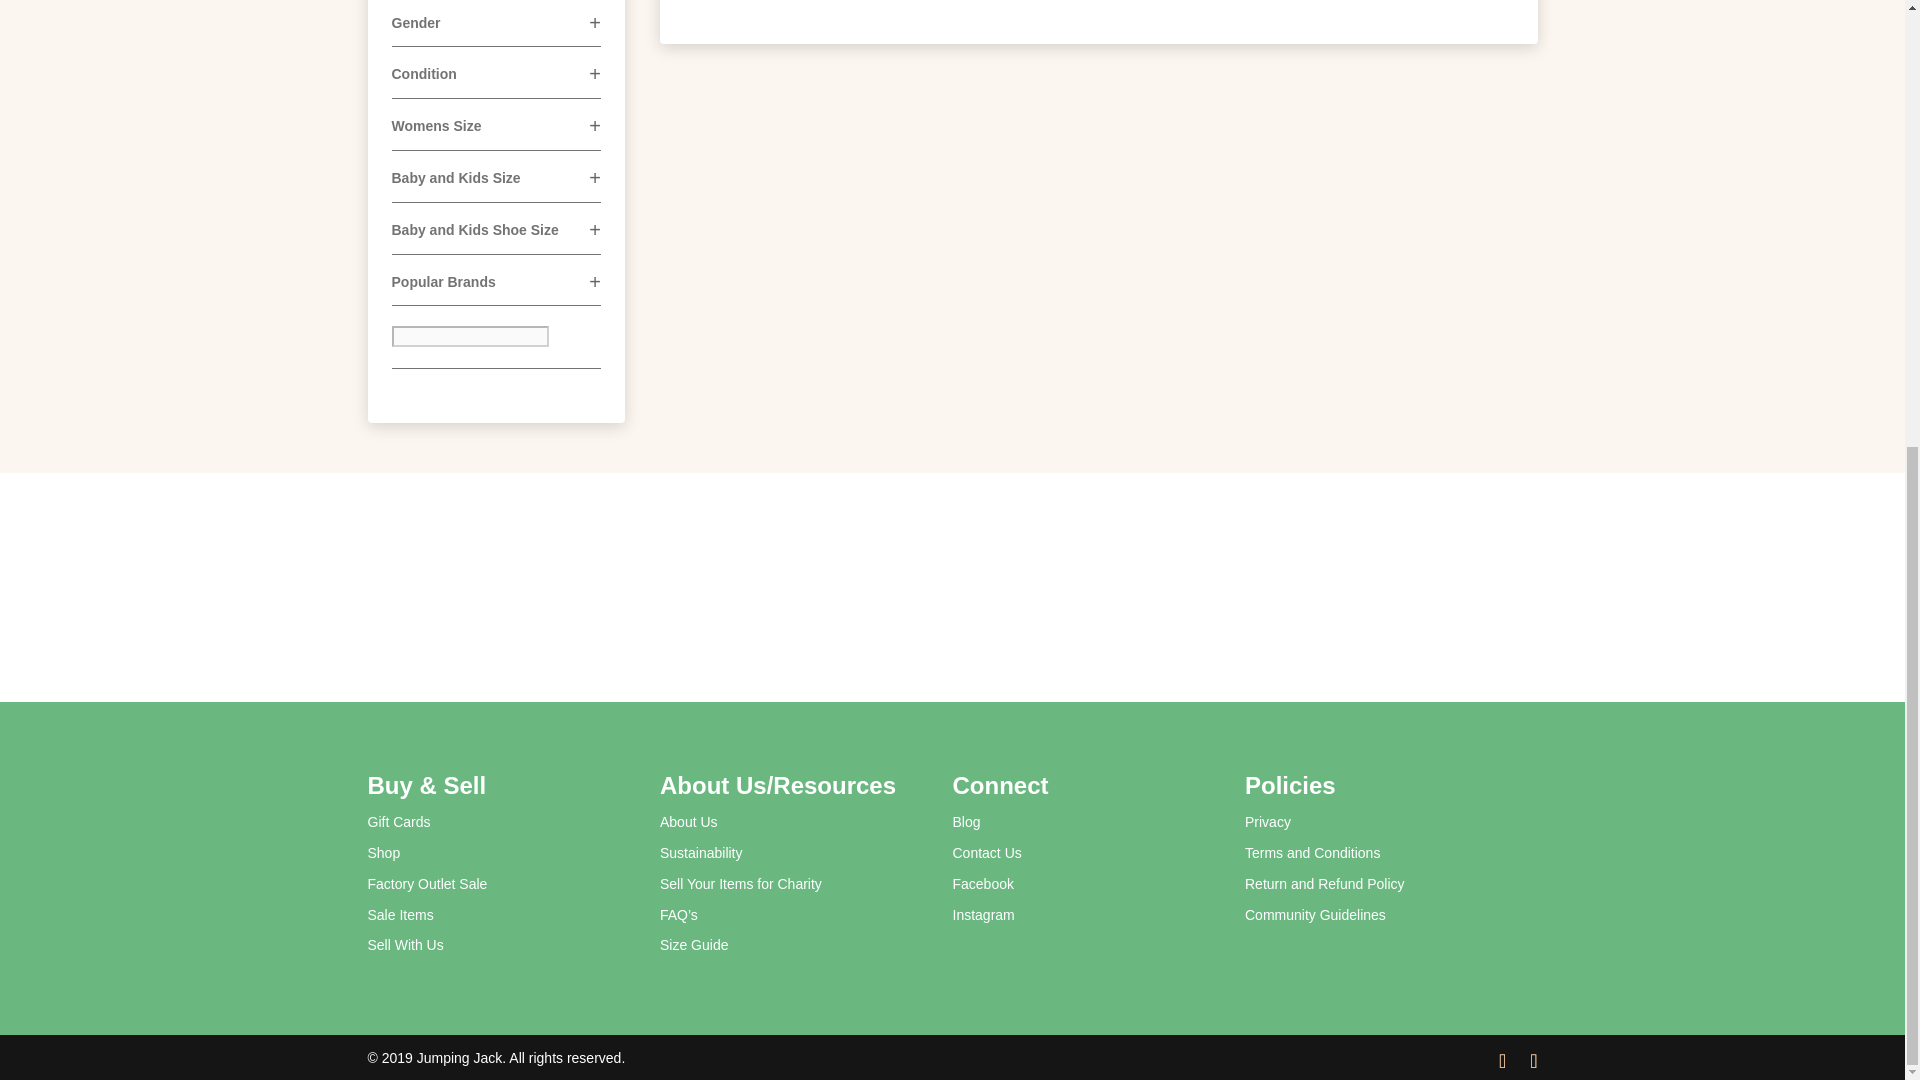  Describe the element at coordinates (694, 944) in the screenshot. I see `Size Guide` at that location.